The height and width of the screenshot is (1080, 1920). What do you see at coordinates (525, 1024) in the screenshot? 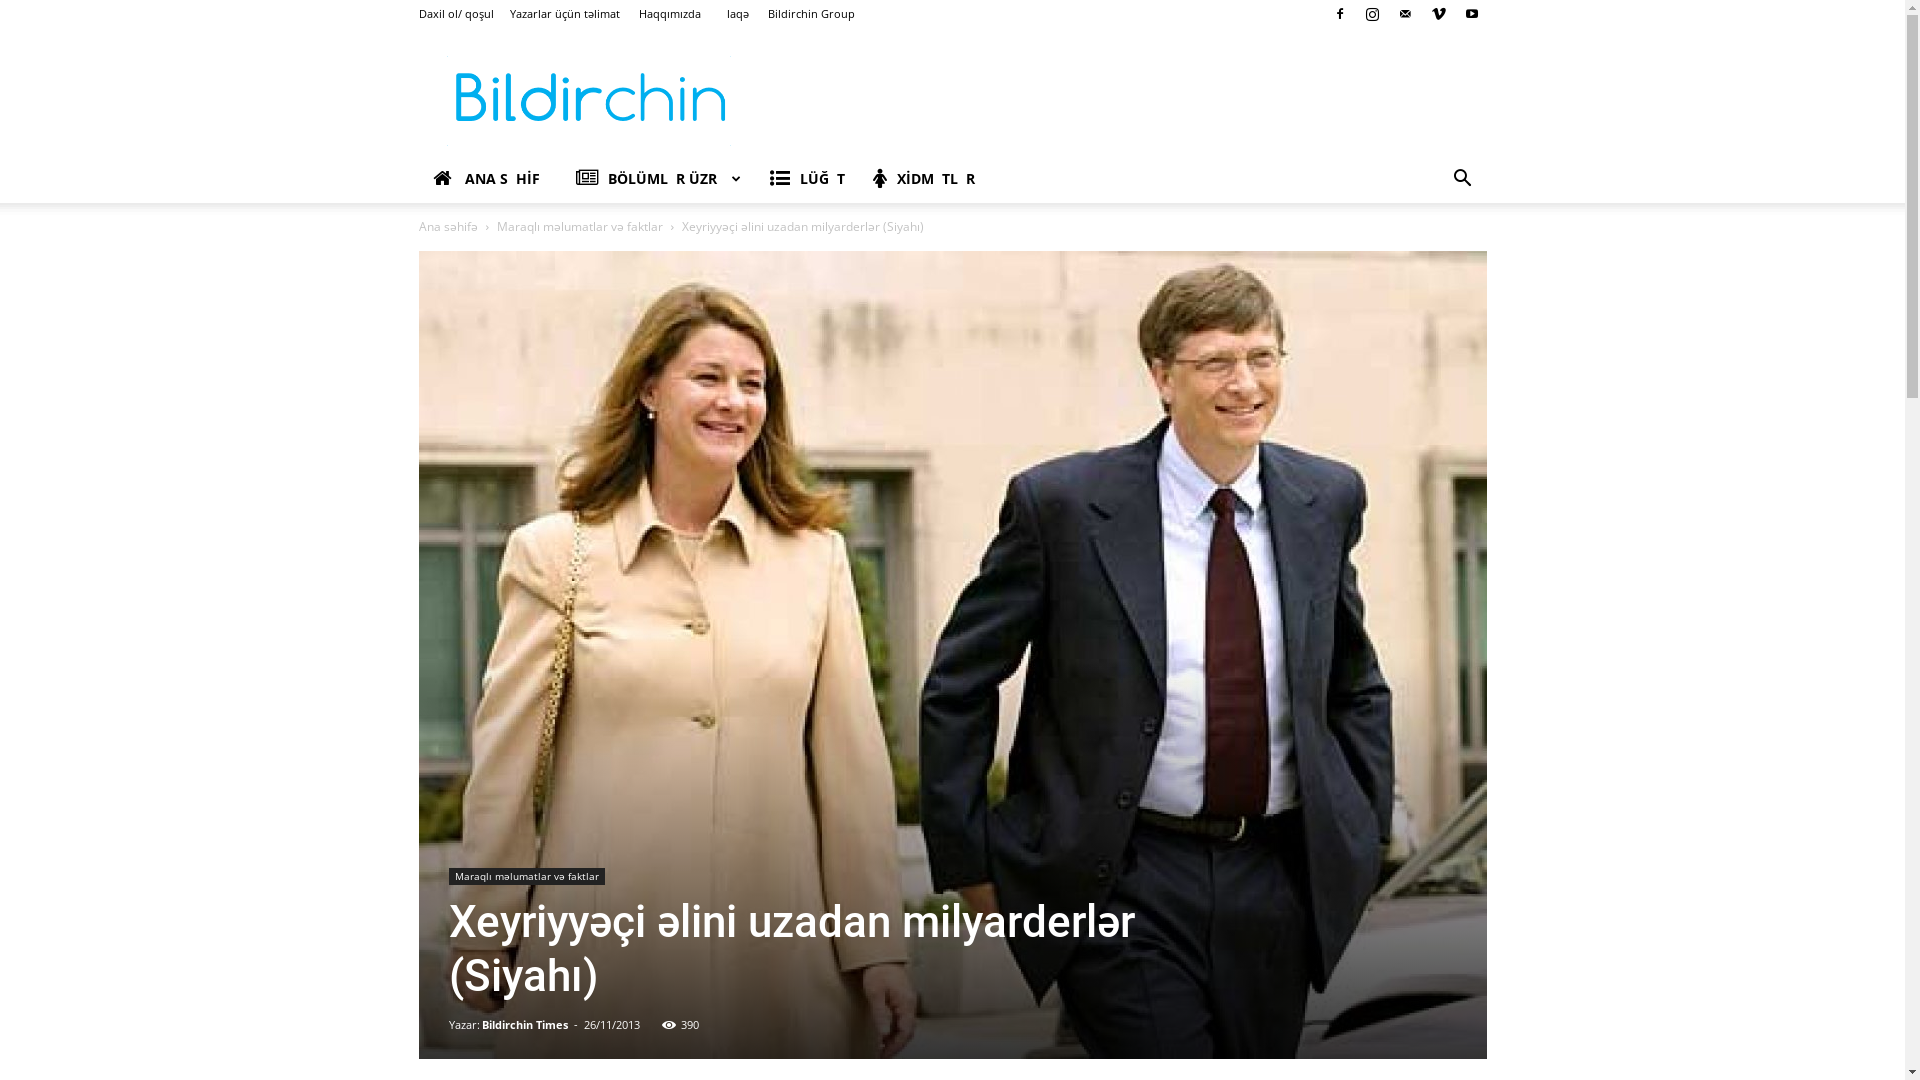
I see `Bildirchin Times` at bounding box center [525, 1024].